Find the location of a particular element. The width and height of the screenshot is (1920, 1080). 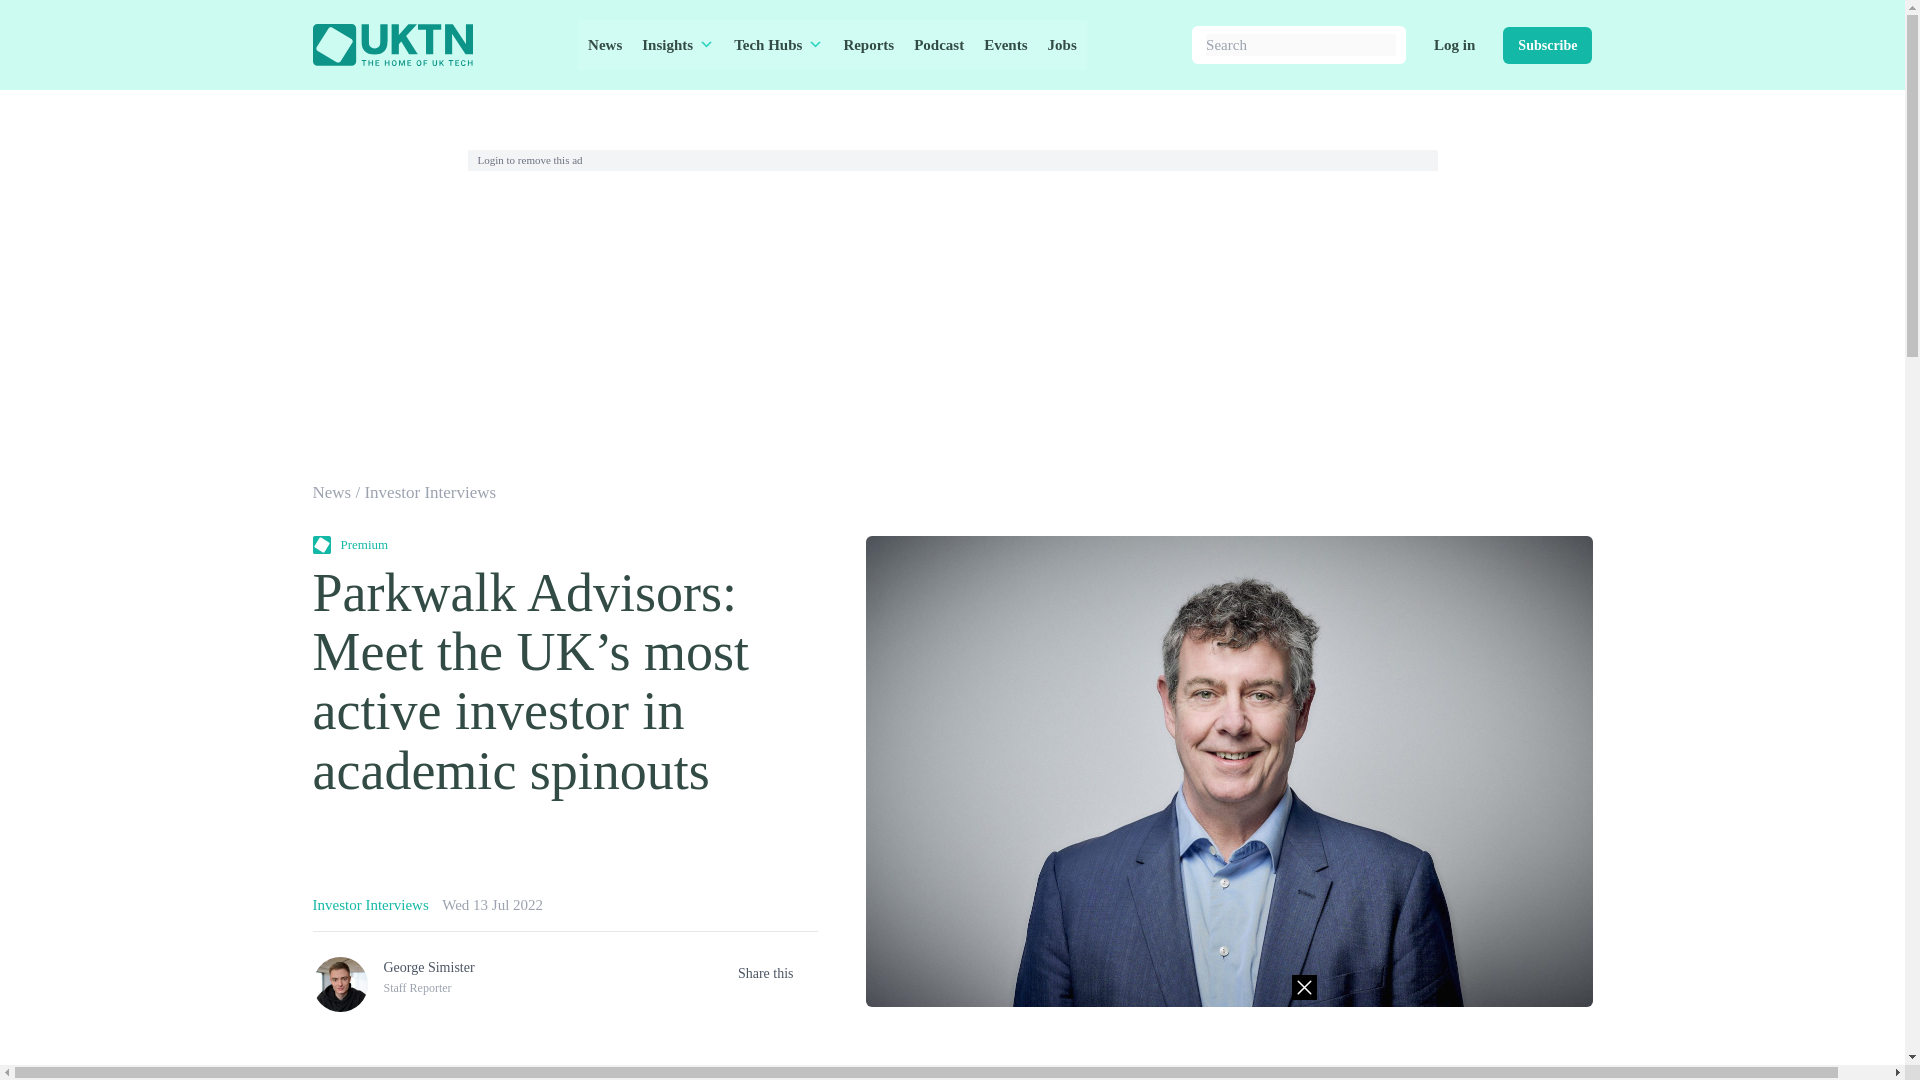

Reports is located at coordinates (868, 45).